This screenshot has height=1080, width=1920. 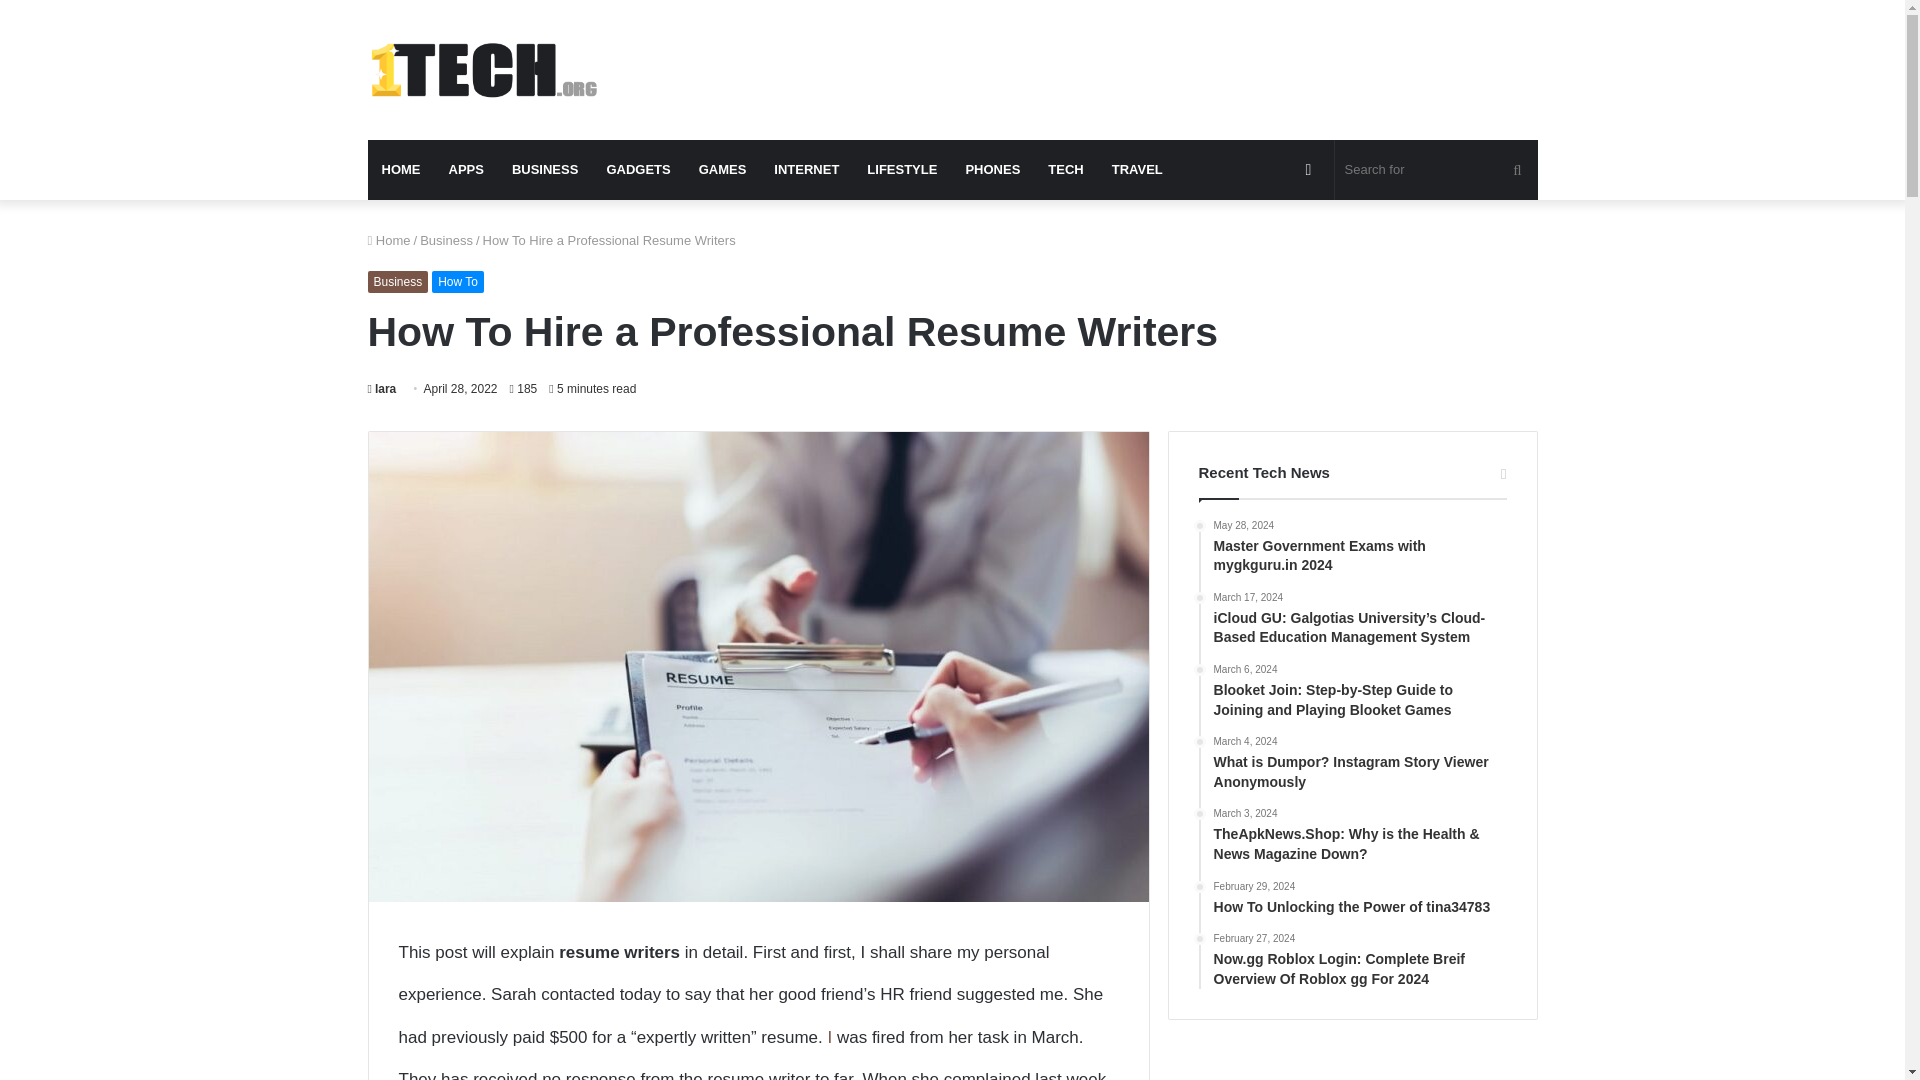 What do you see at coordinates (901, 170) in the screenshot?
I see `LIFESTYLE` at bounding box center [901, 170].